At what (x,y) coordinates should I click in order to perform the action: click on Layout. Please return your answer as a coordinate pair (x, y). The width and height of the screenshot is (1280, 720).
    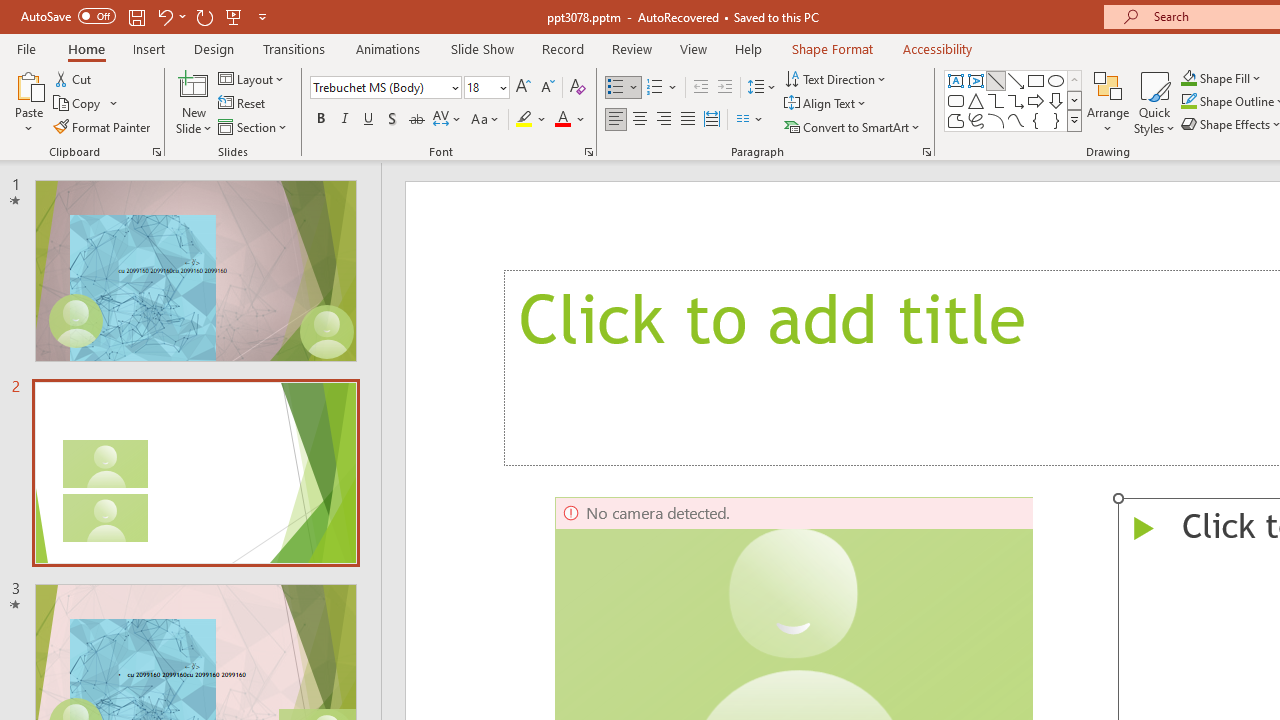
    Looking at the image, I should click on (252, 78).